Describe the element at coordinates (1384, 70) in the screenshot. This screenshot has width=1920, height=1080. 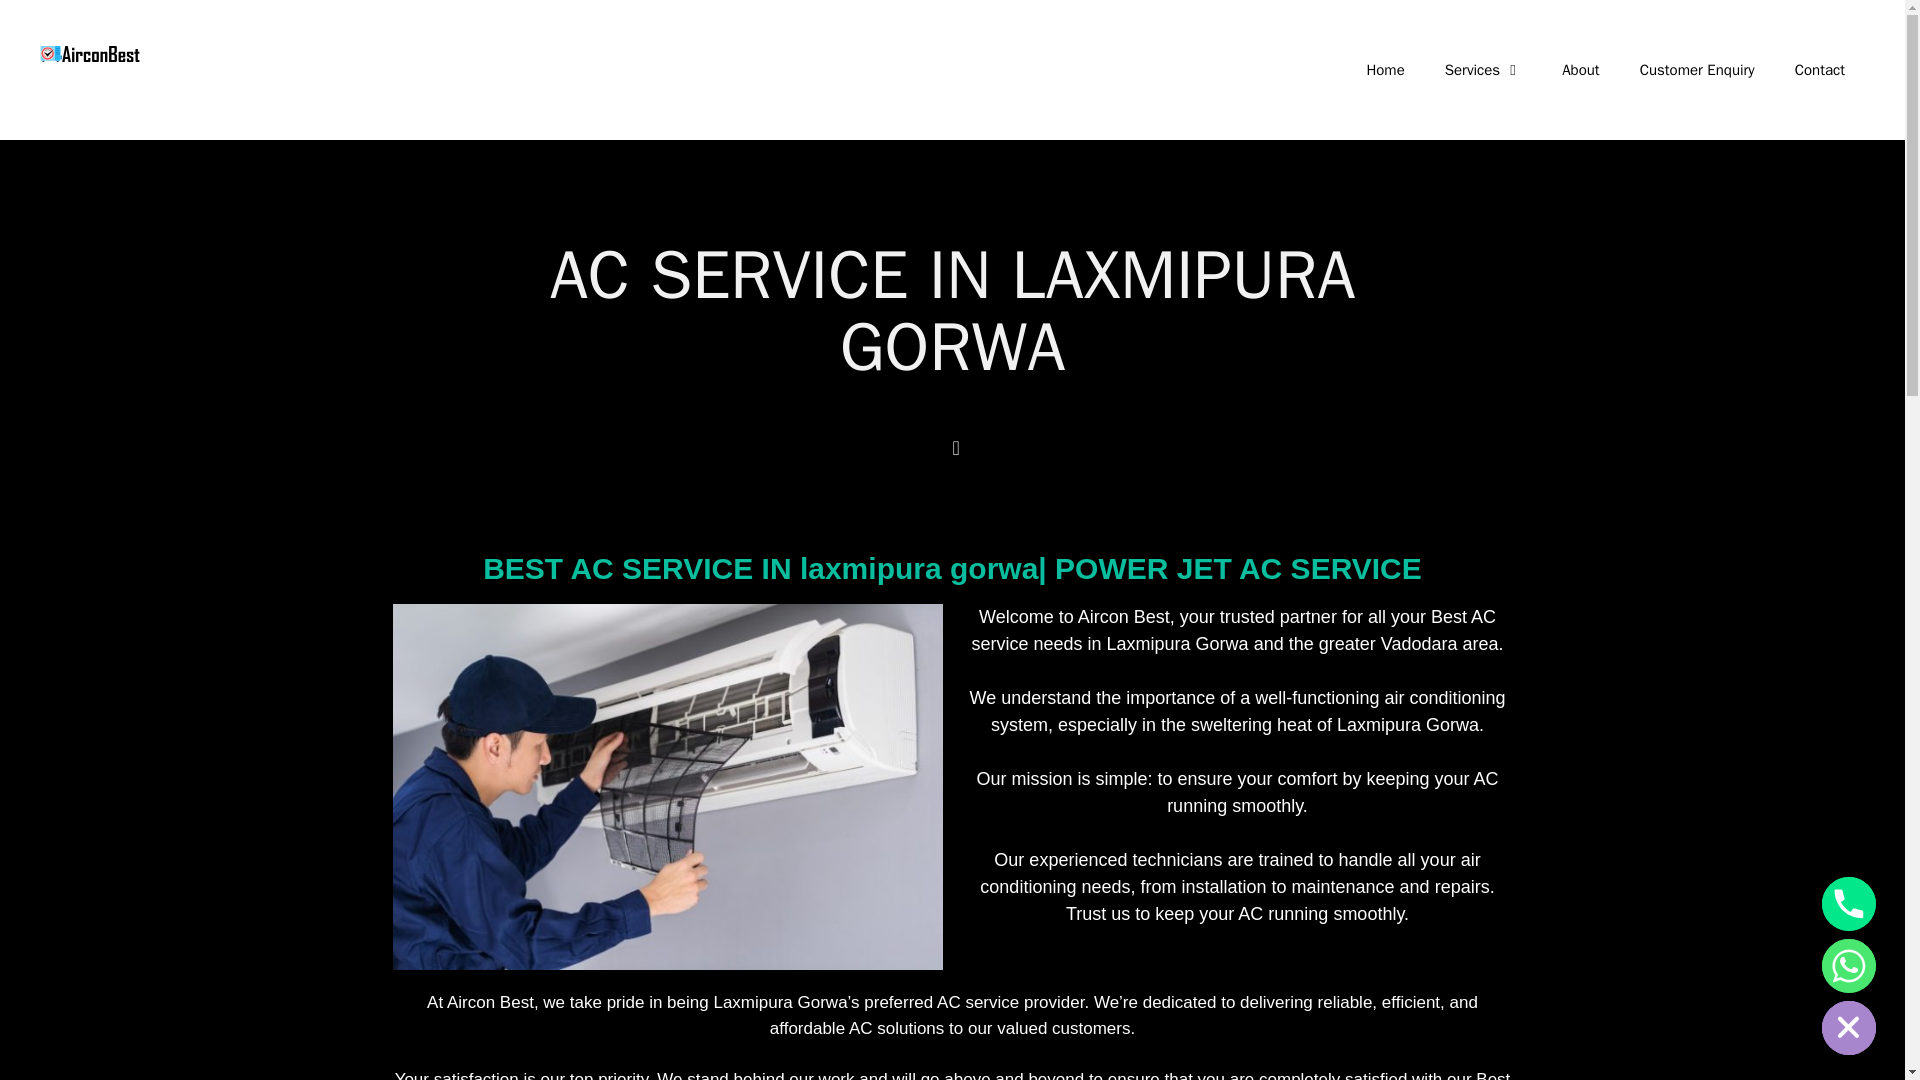
I see `Home` at that location.